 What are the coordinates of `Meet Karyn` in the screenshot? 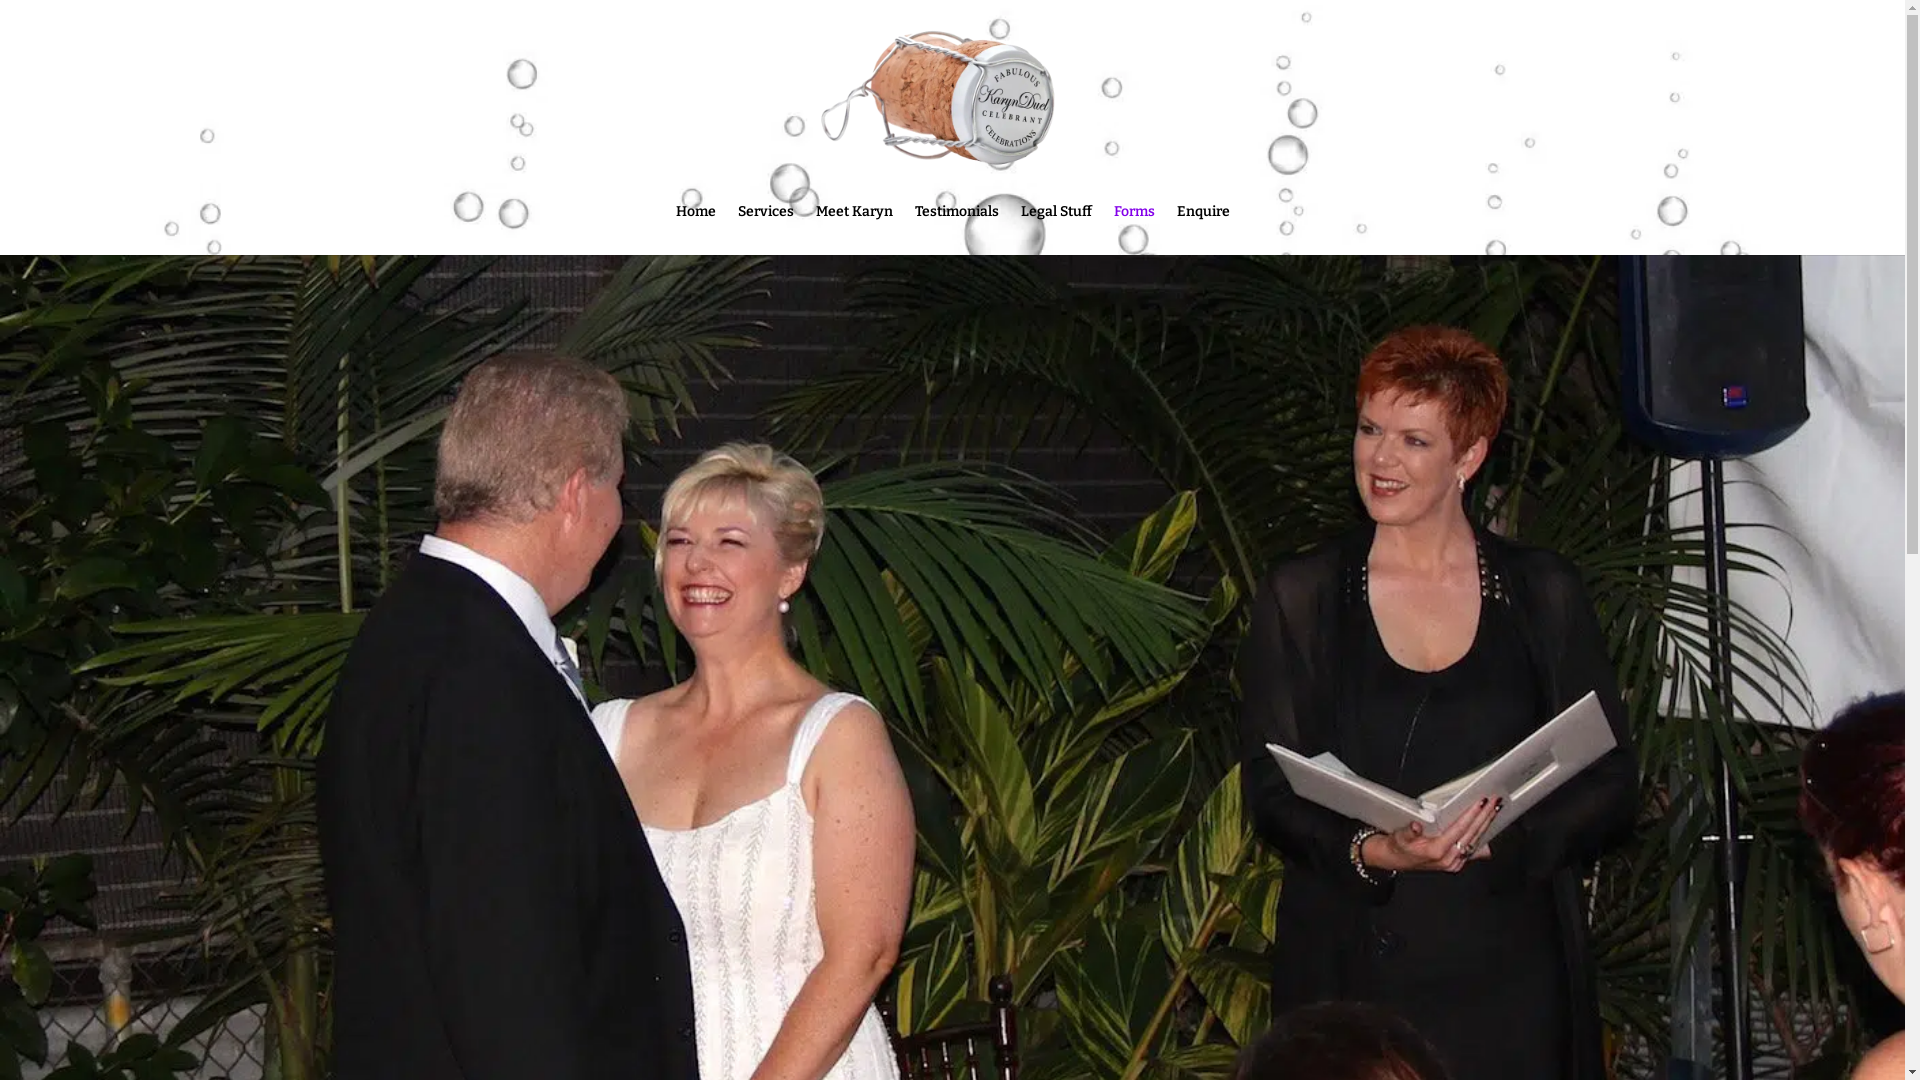 It's located at (854, 230).